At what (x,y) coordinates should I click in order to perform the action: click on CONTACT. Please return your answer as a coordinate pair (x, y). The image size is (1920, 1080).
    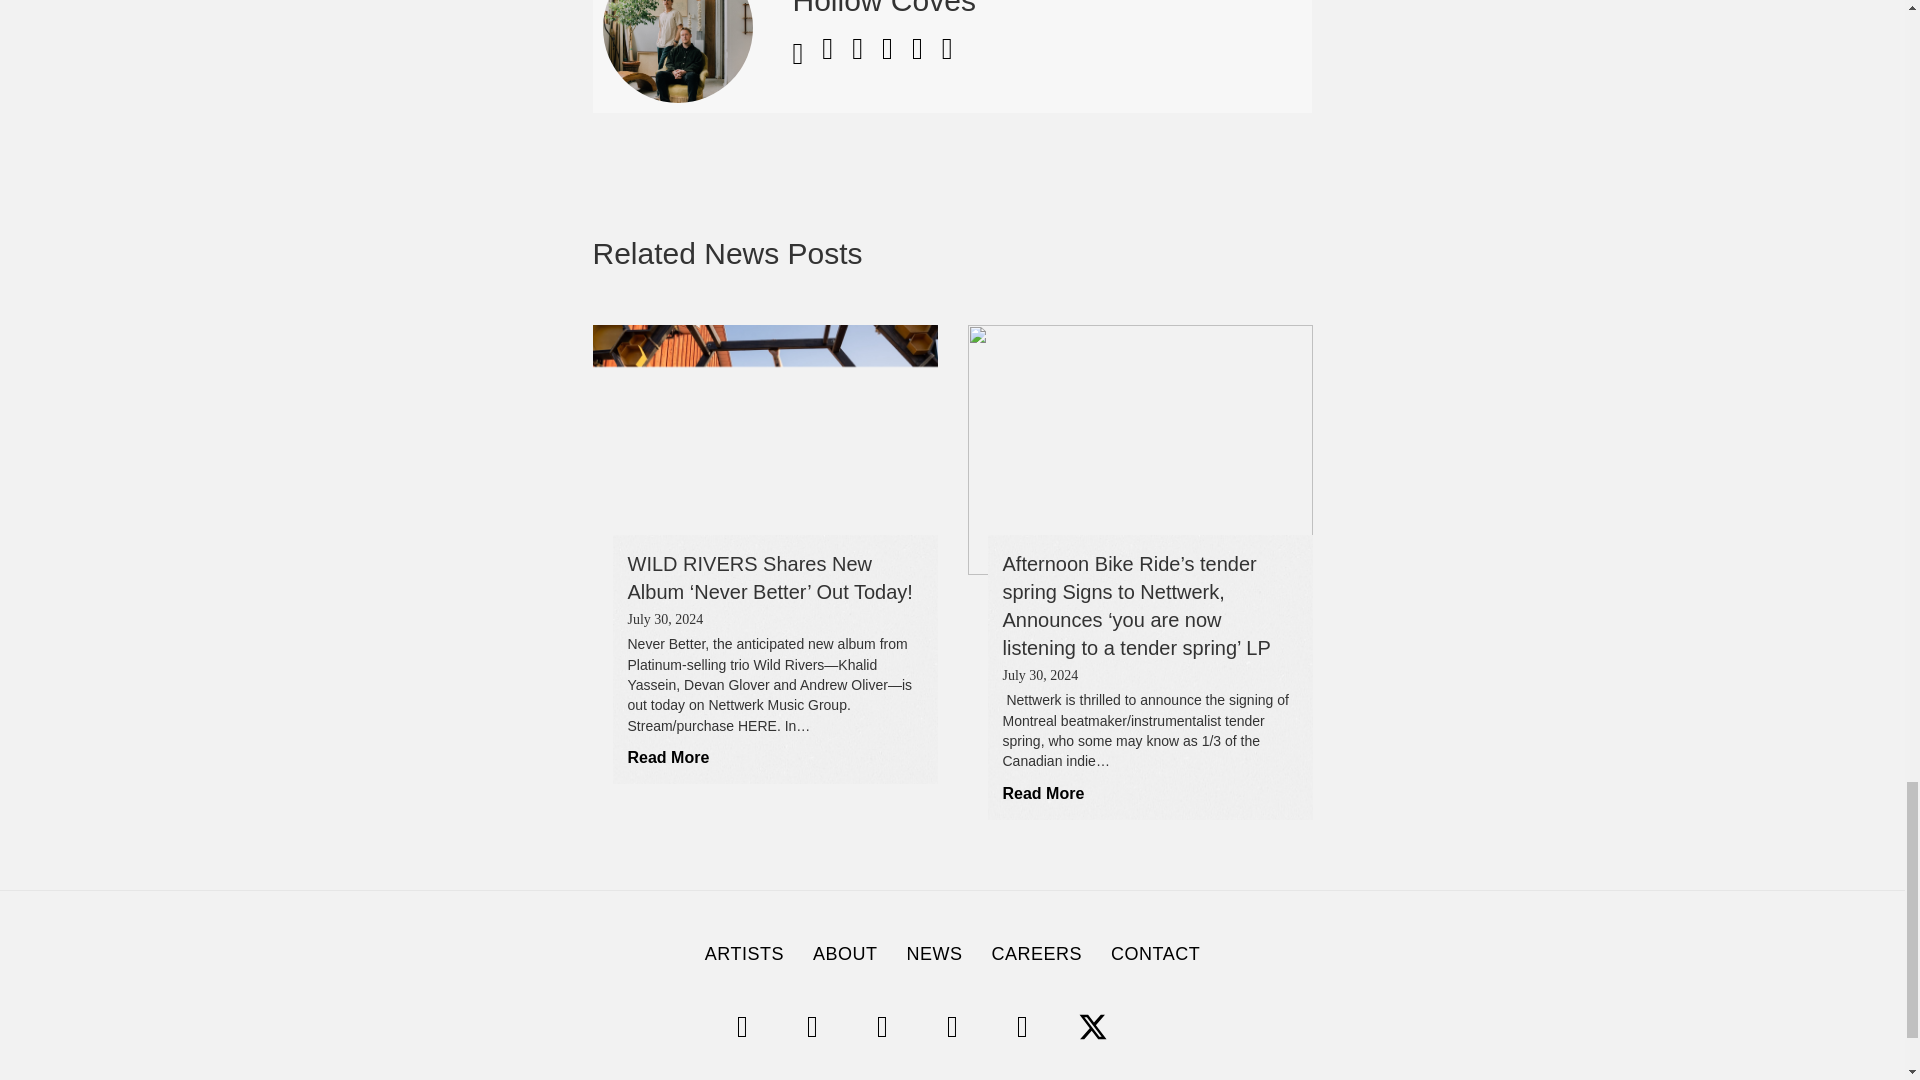
    Looking at the image, I should click on (1154, 954).